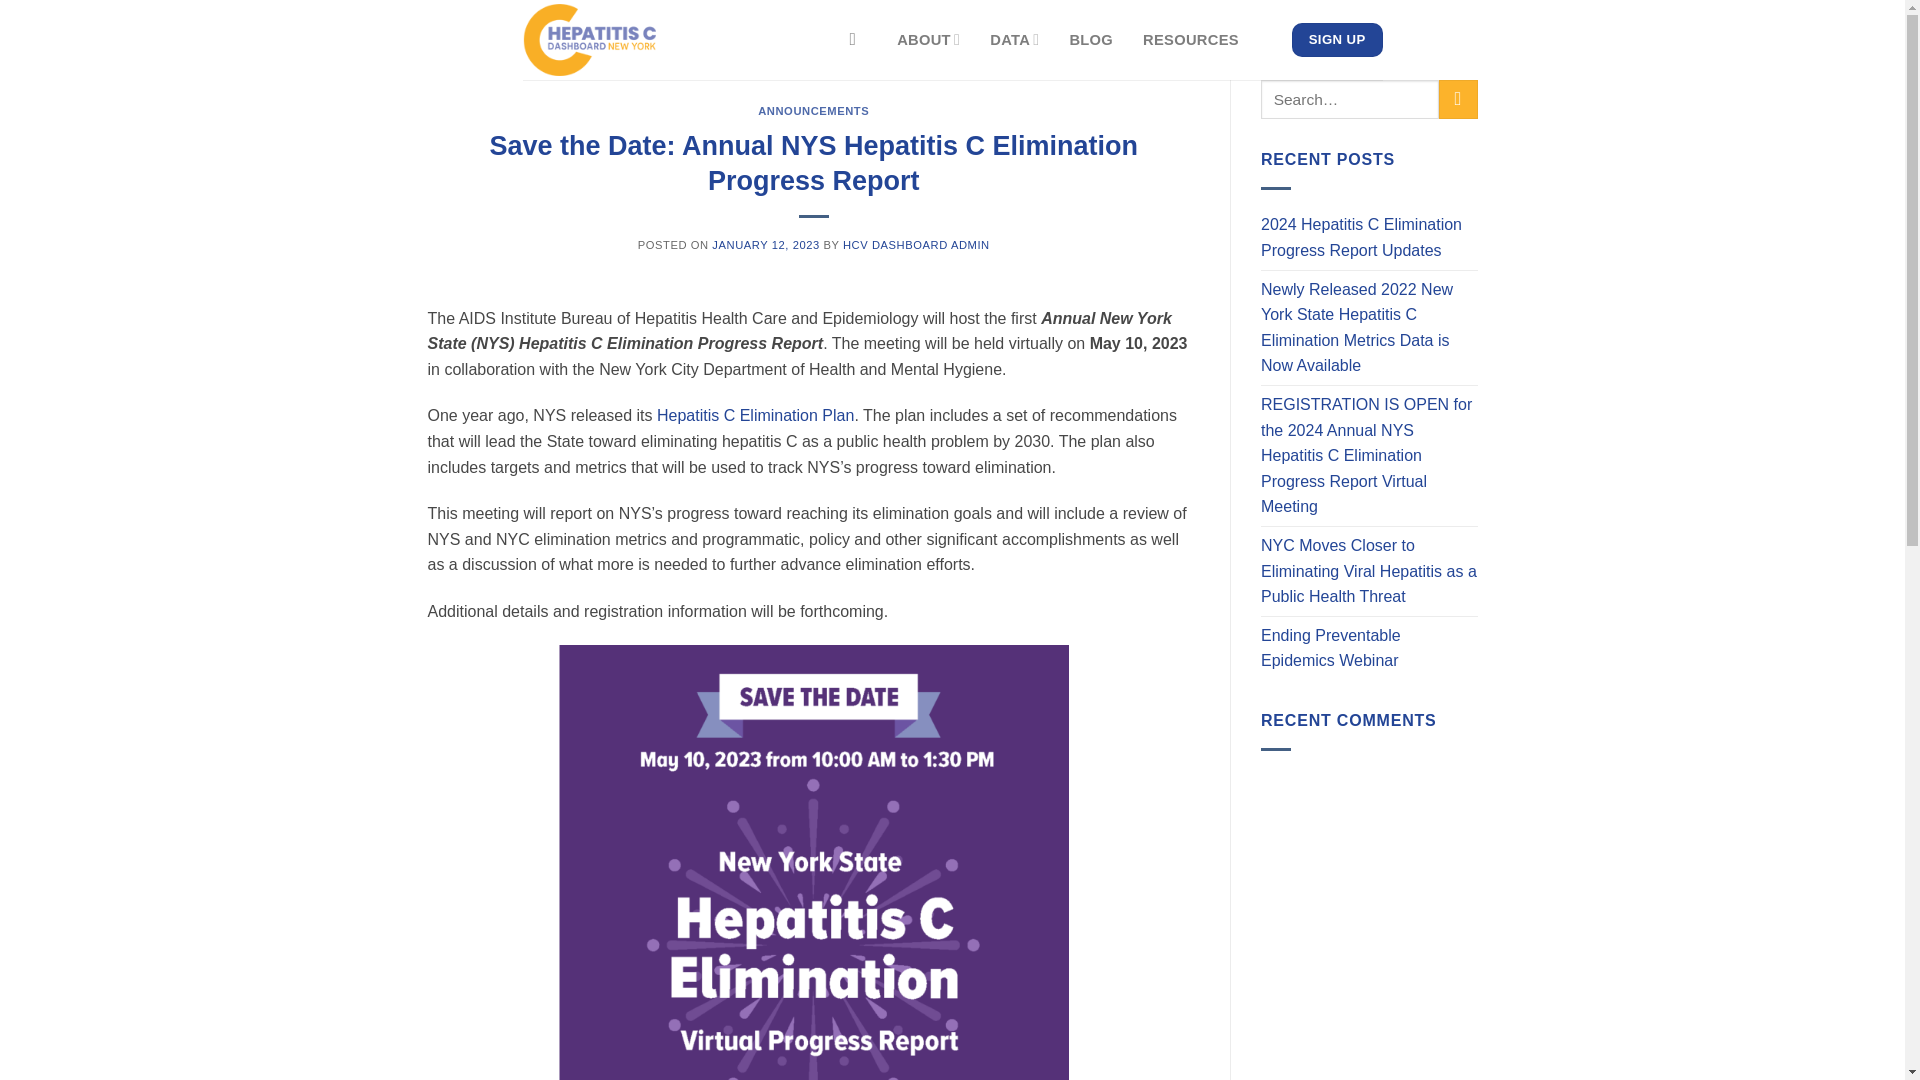 The width and height of the screenshot is (1920, 1080). I want to click on Hepatitis C Dashboard - New York State, so click(670, 40).